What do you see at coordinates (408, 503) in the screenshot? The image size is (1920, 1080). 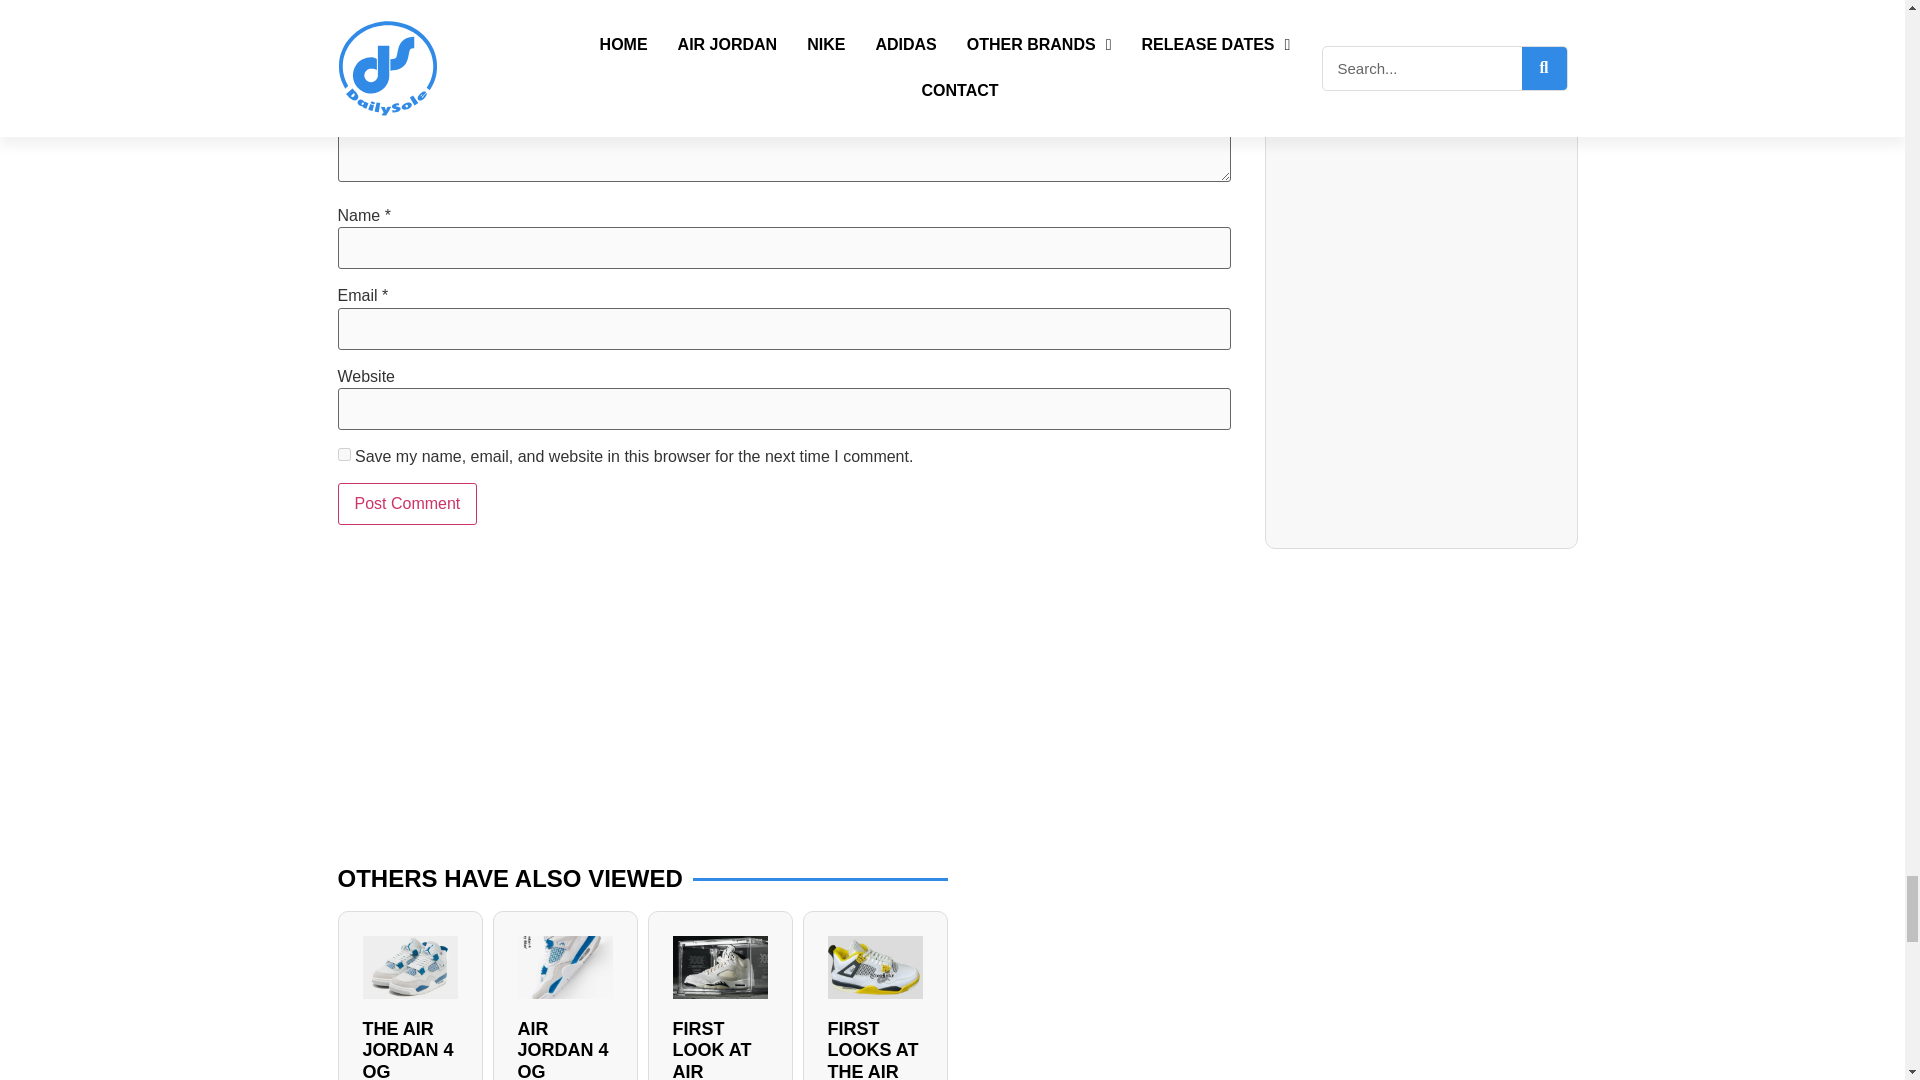 I see `Post Comment` at bounding box center [408, 503].